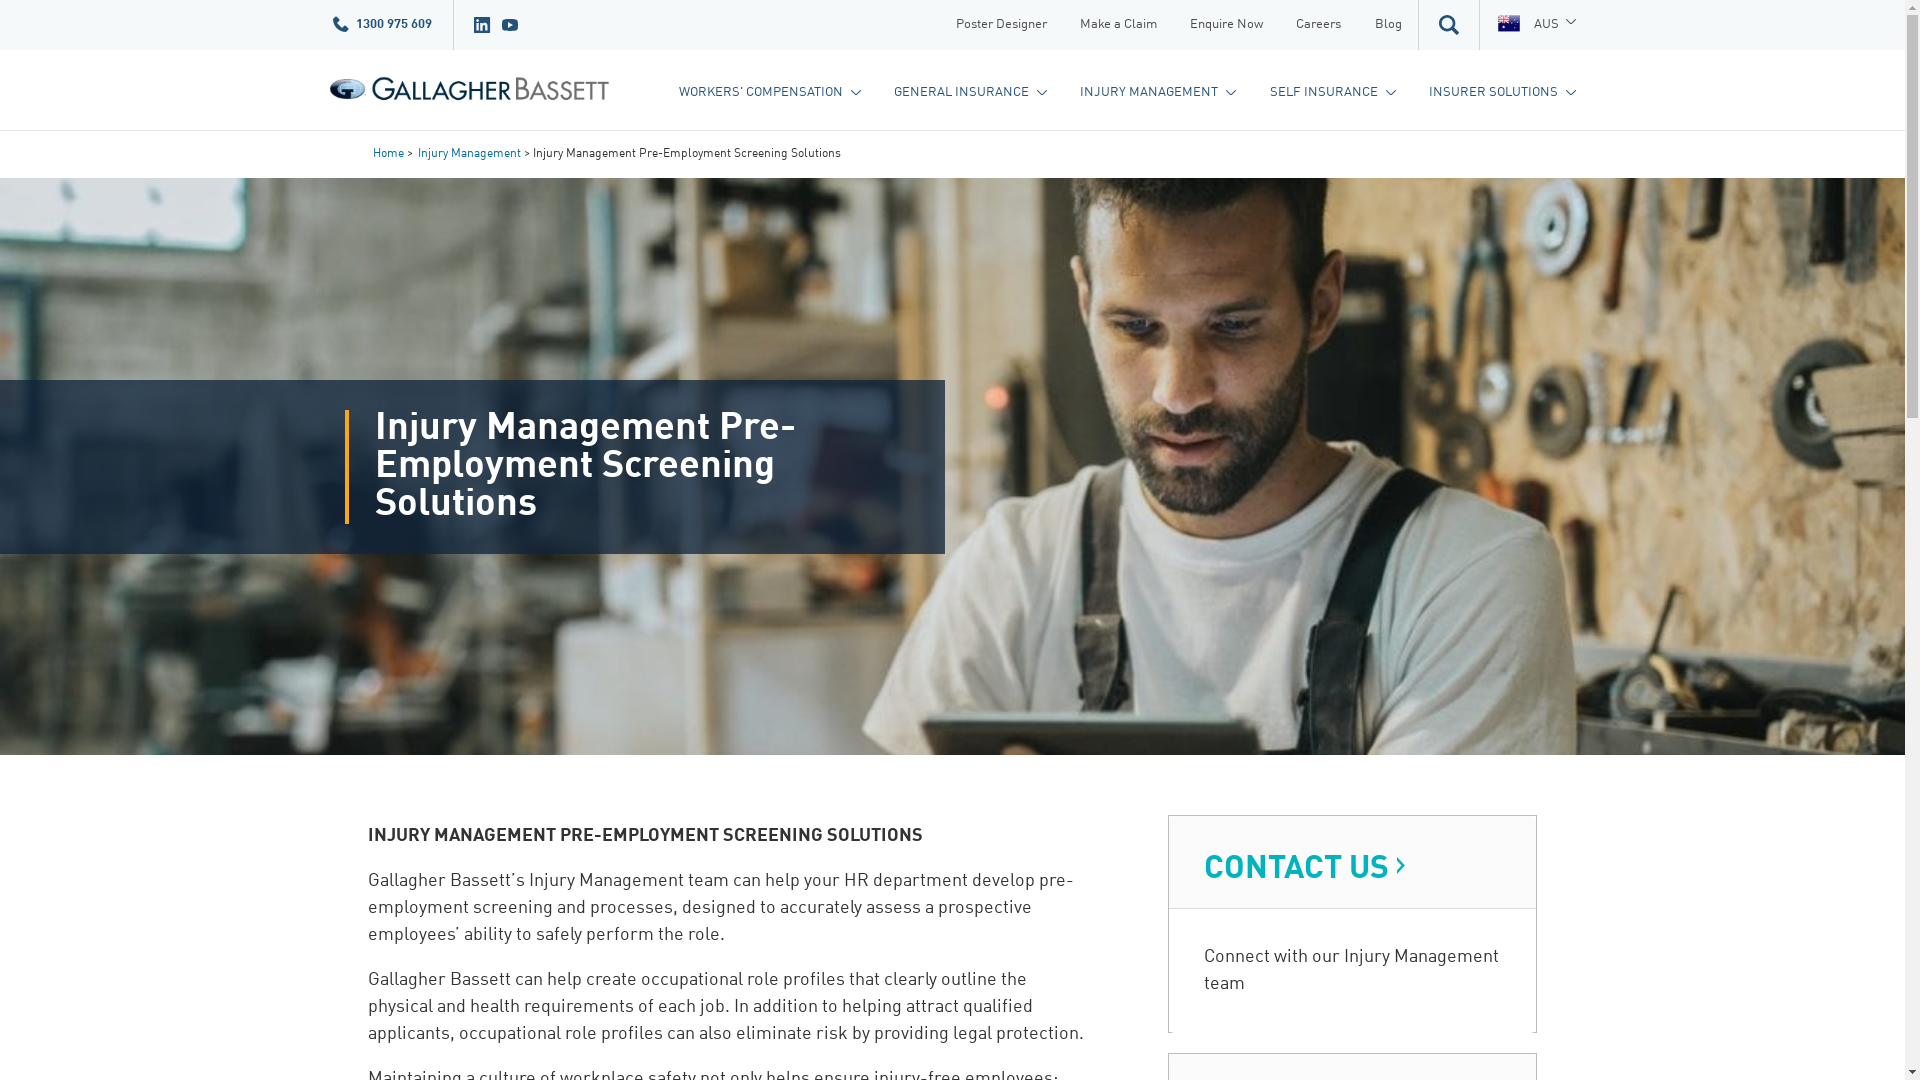 The width and height of the screenshot is (1920, 1080). What do you see at coordinates (1001, 25) in the screenshot?
I see `Poster Designer` at bounding box center [1001, 25].